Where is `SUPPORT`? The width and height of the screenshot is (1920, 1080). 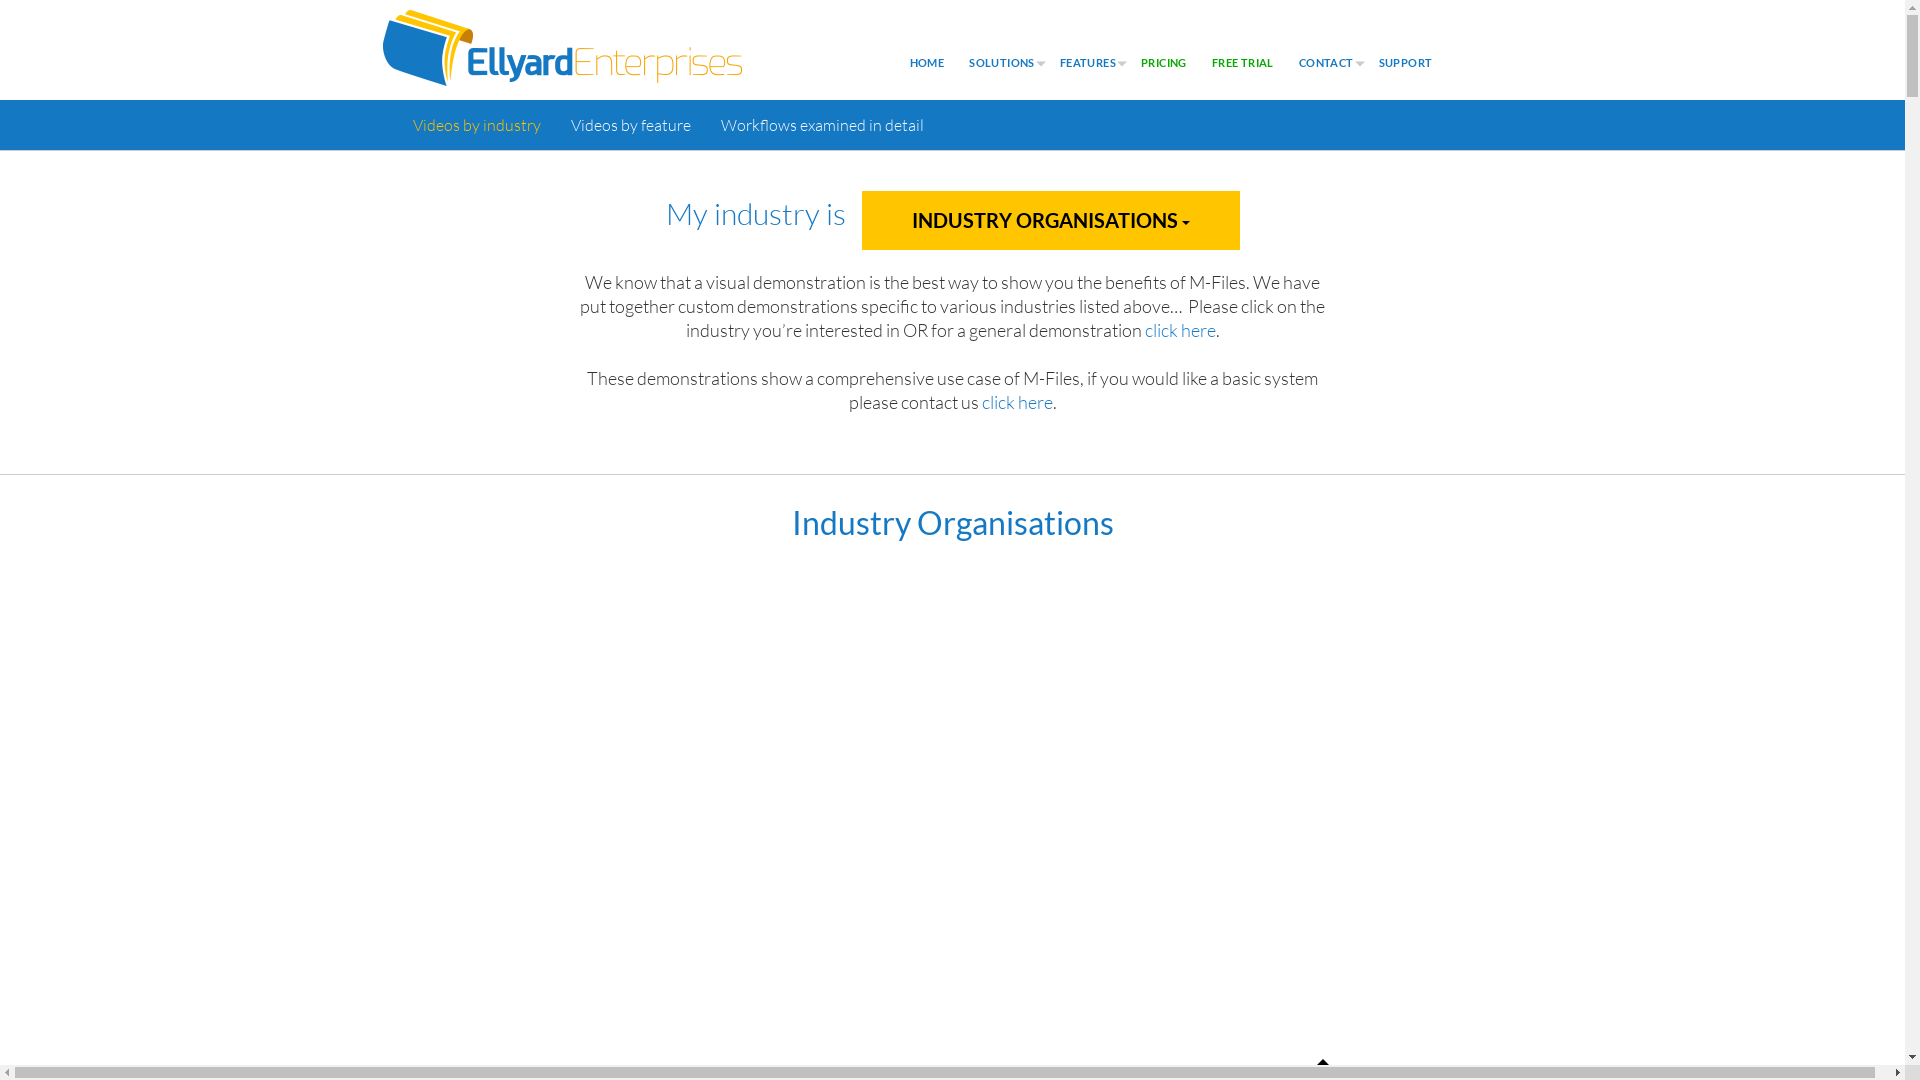 SUPPORT is located at coordinates (1406, 63).